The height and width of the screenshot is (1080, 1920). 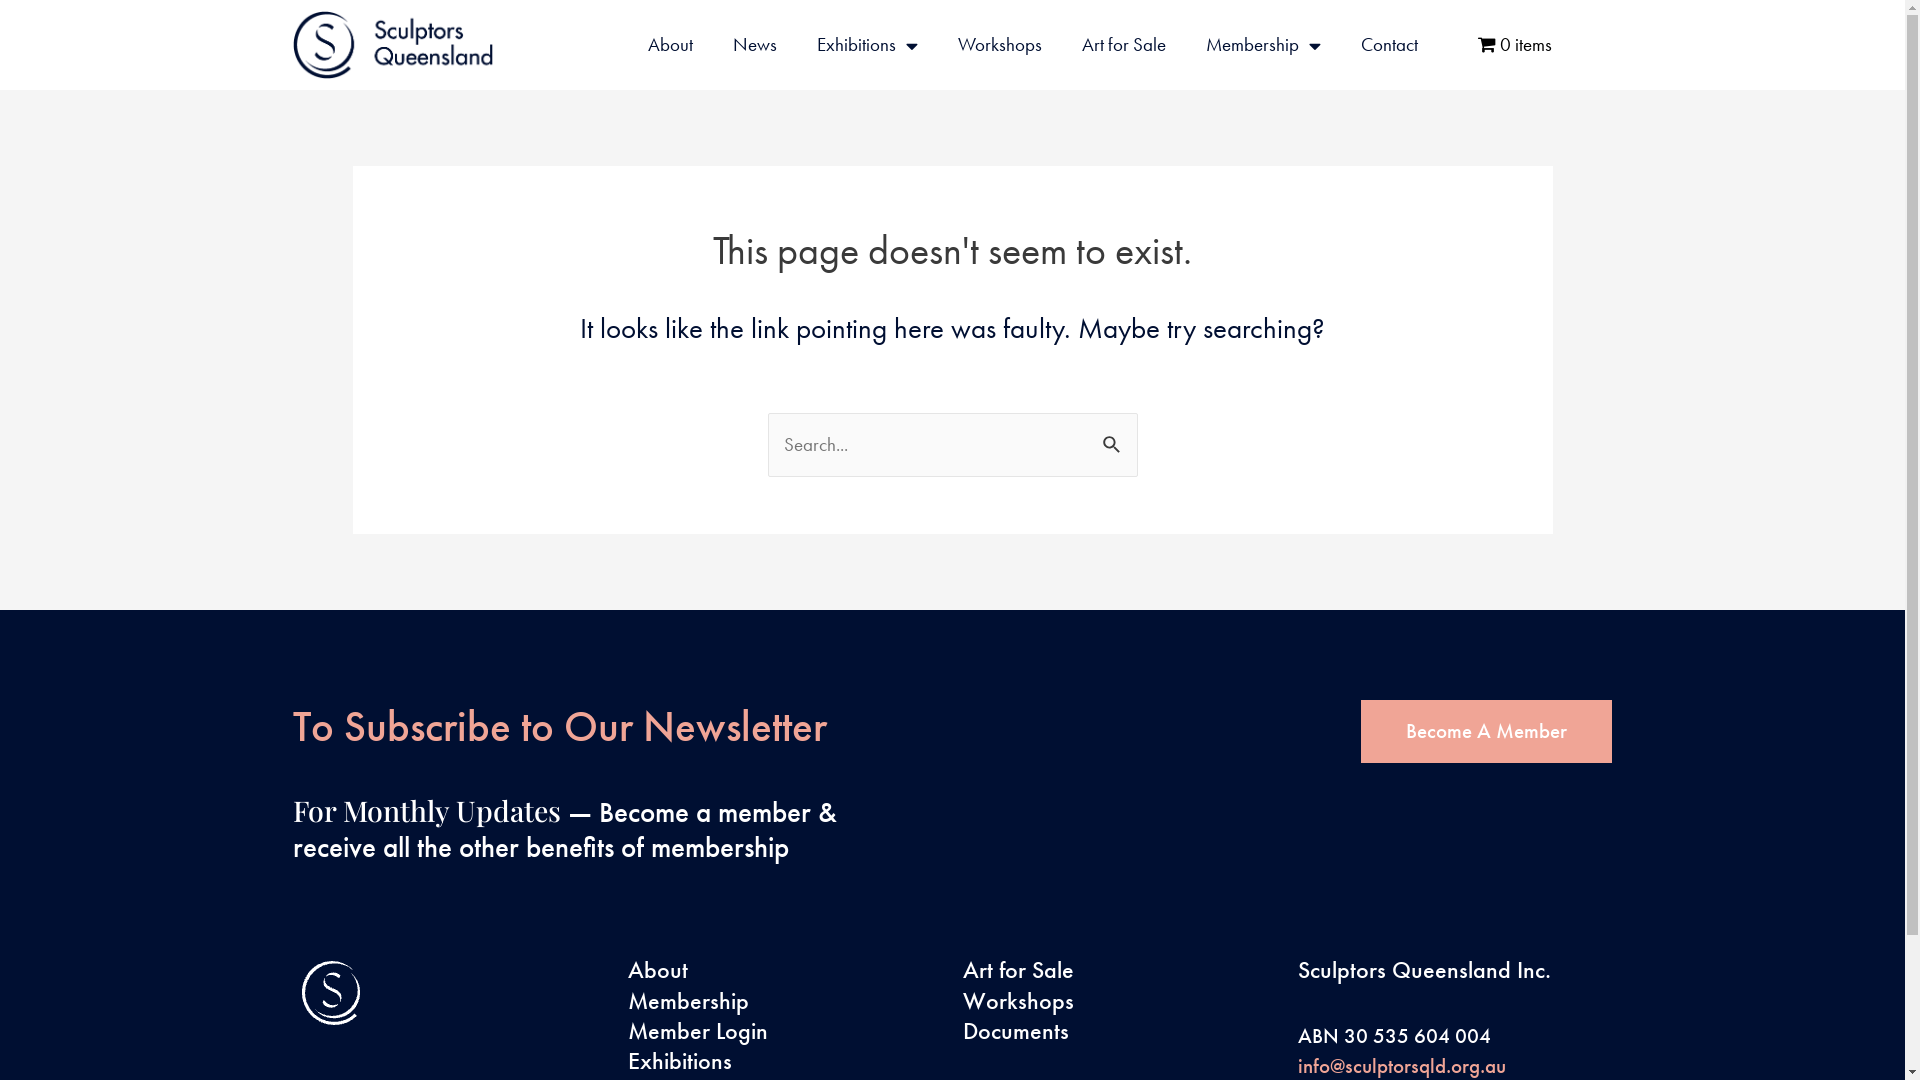 What do you see at coordinates (786, 1061) in the screenshot?
I see `Exhibitions` at bounding box center [786, 1061].